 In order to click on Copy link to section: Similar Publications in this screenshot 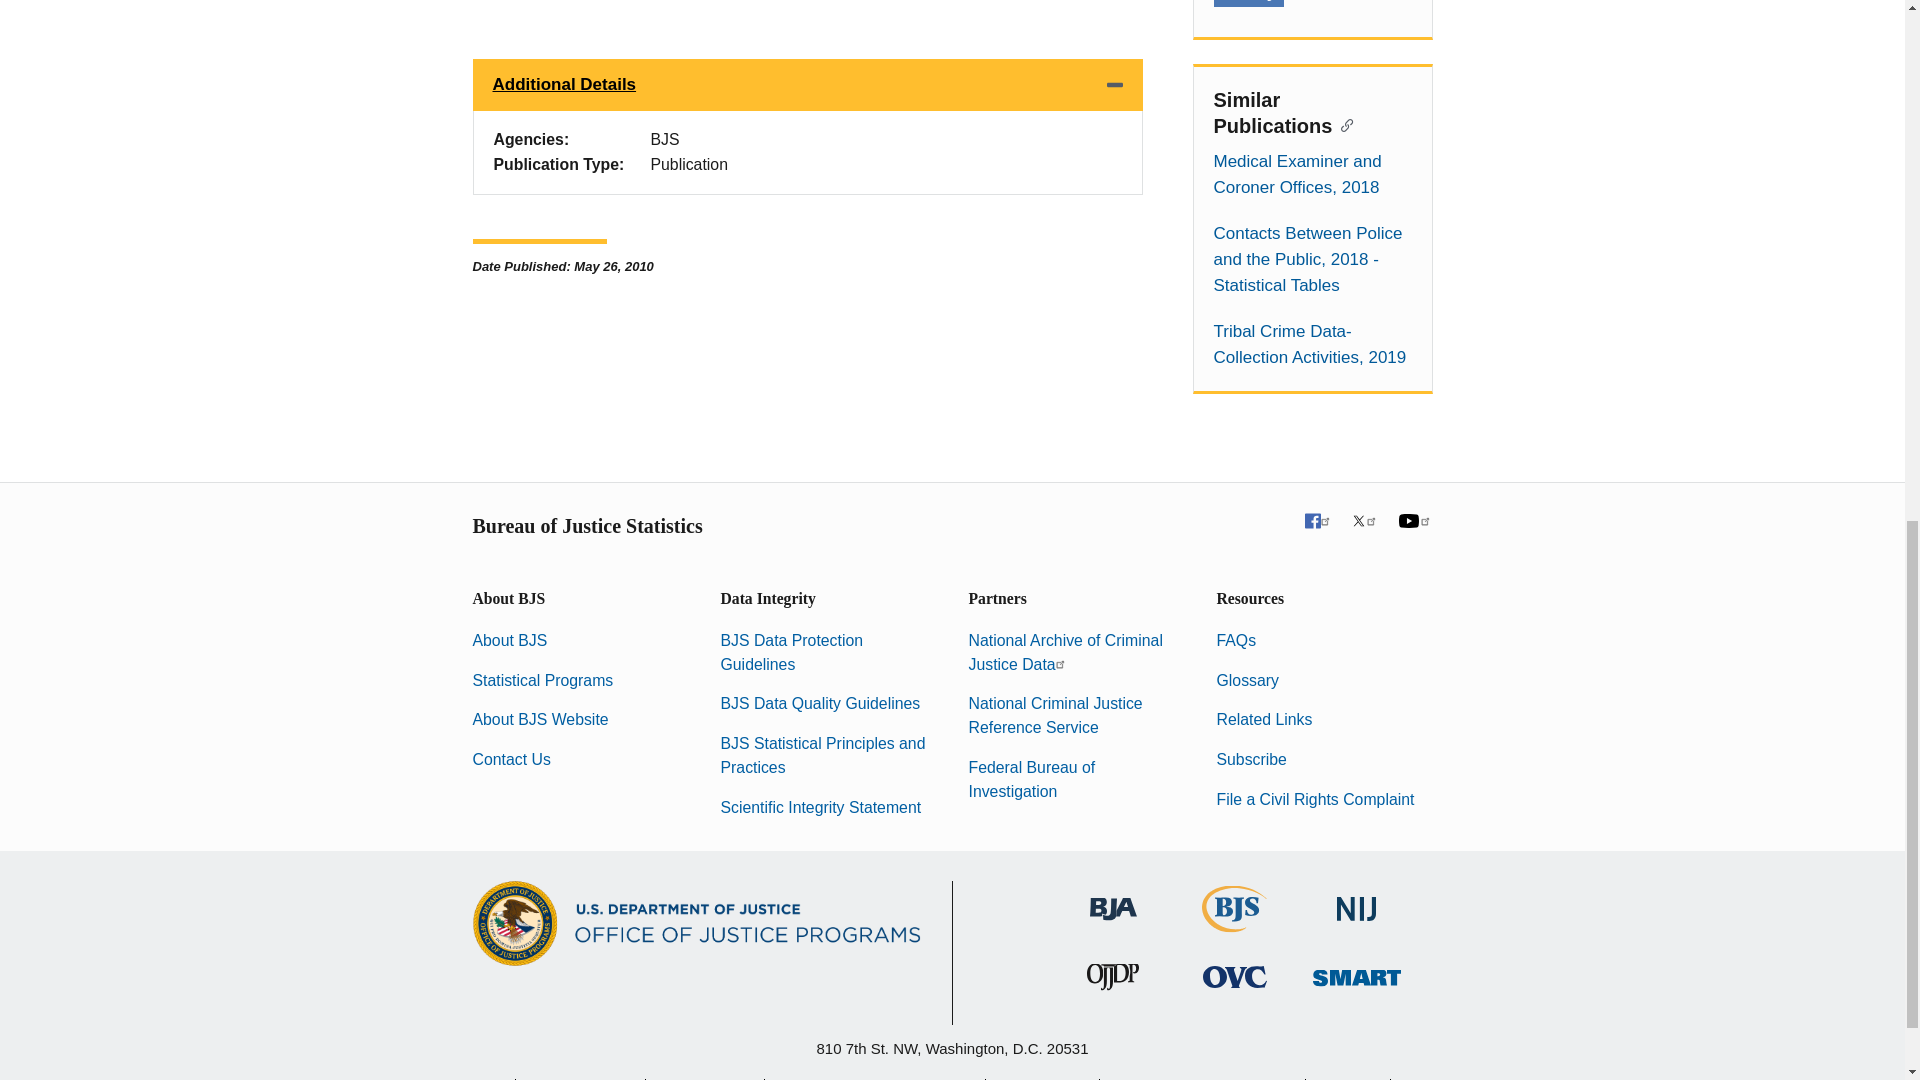, I will do `click(1342, 124)`.